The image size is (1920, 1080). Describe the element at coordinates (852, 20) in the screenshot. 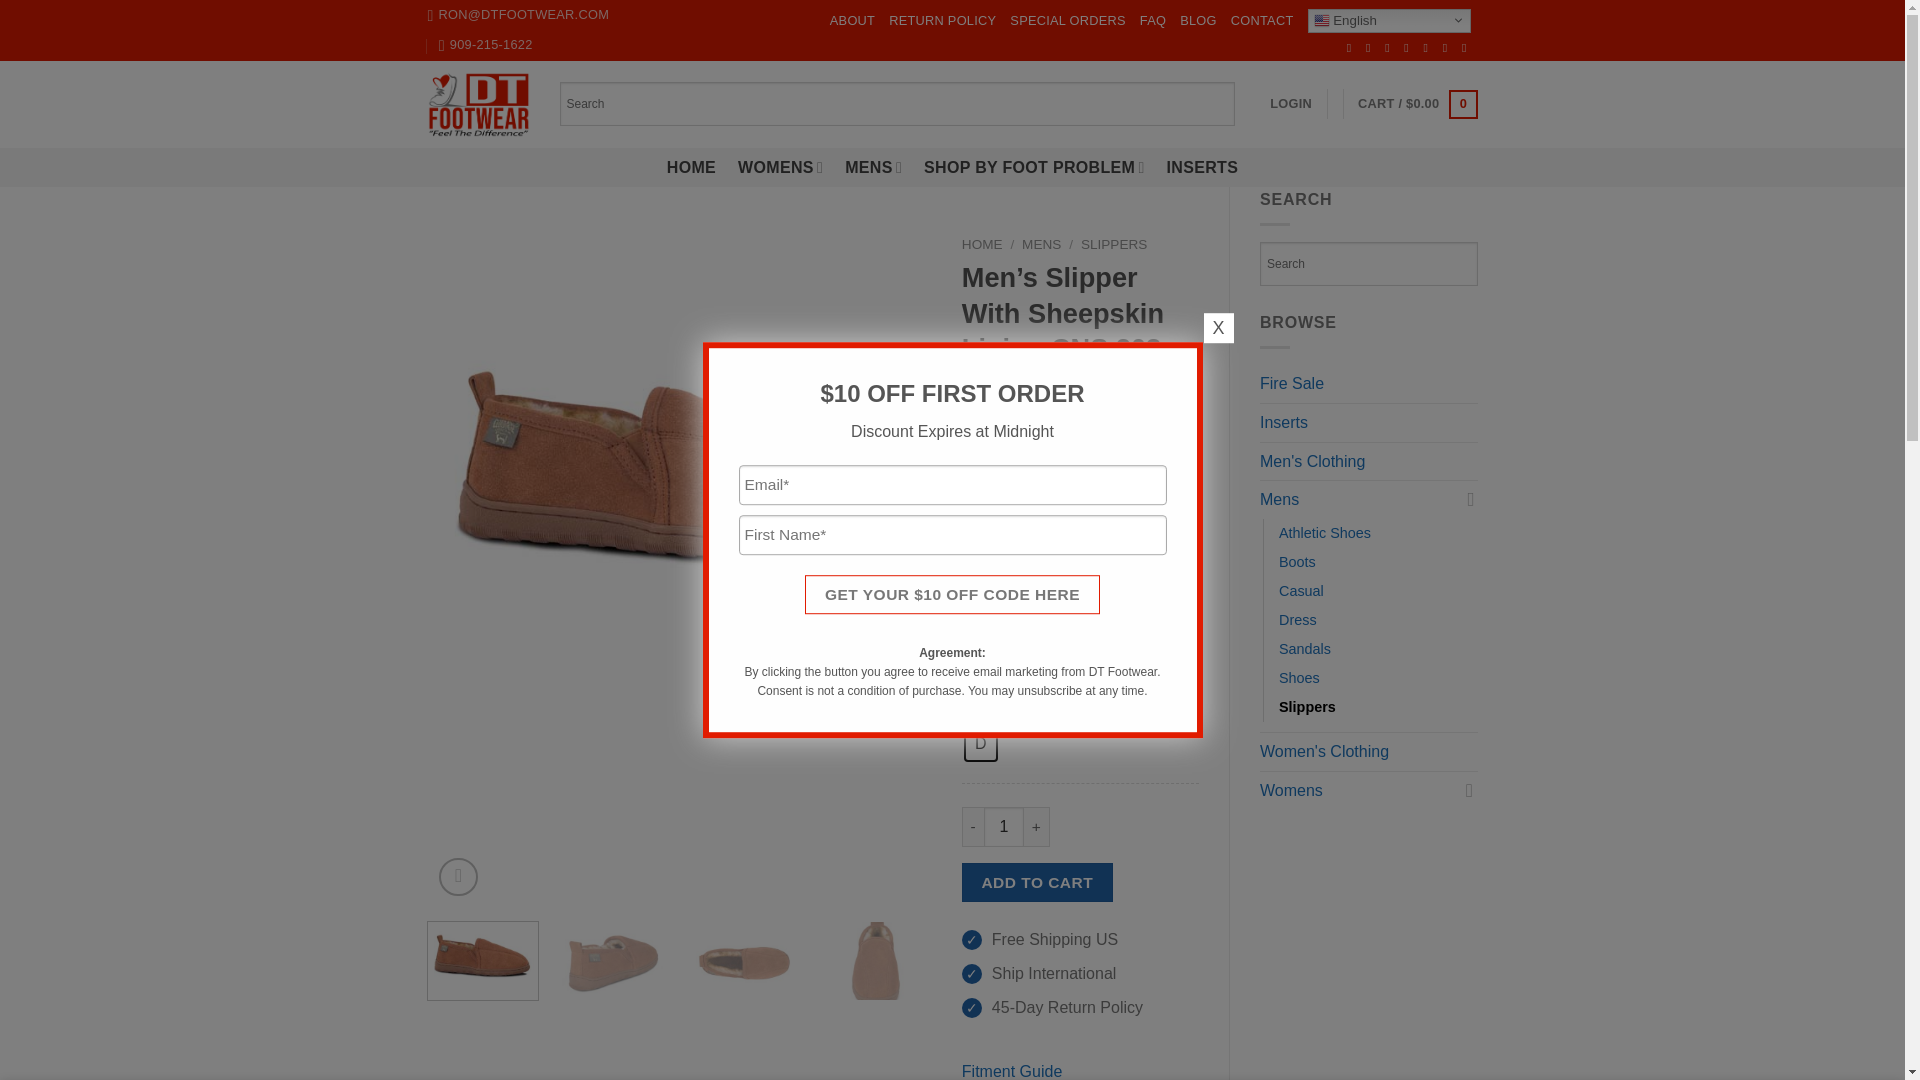

I see `ABOUT` at that location.